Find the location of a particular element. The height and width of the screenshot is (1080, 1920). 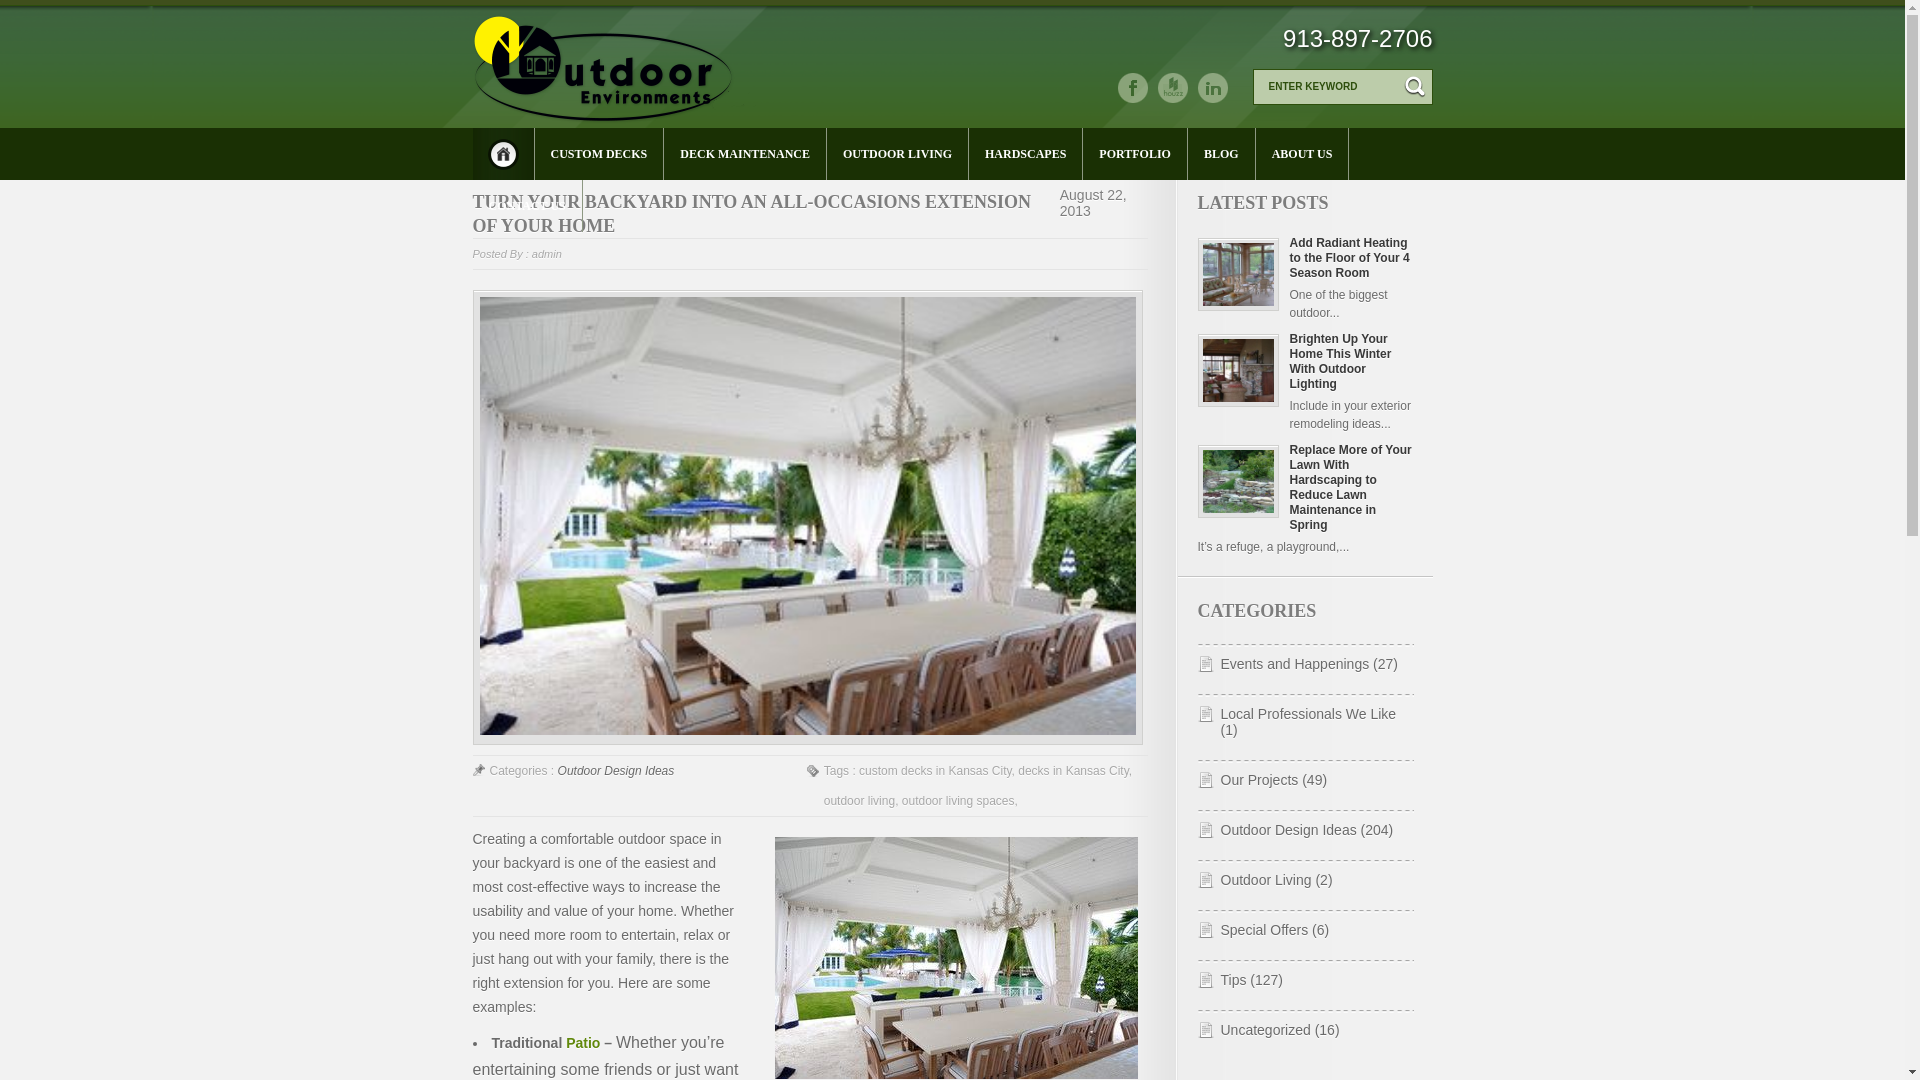

Home is located at coordinates (502, 154).